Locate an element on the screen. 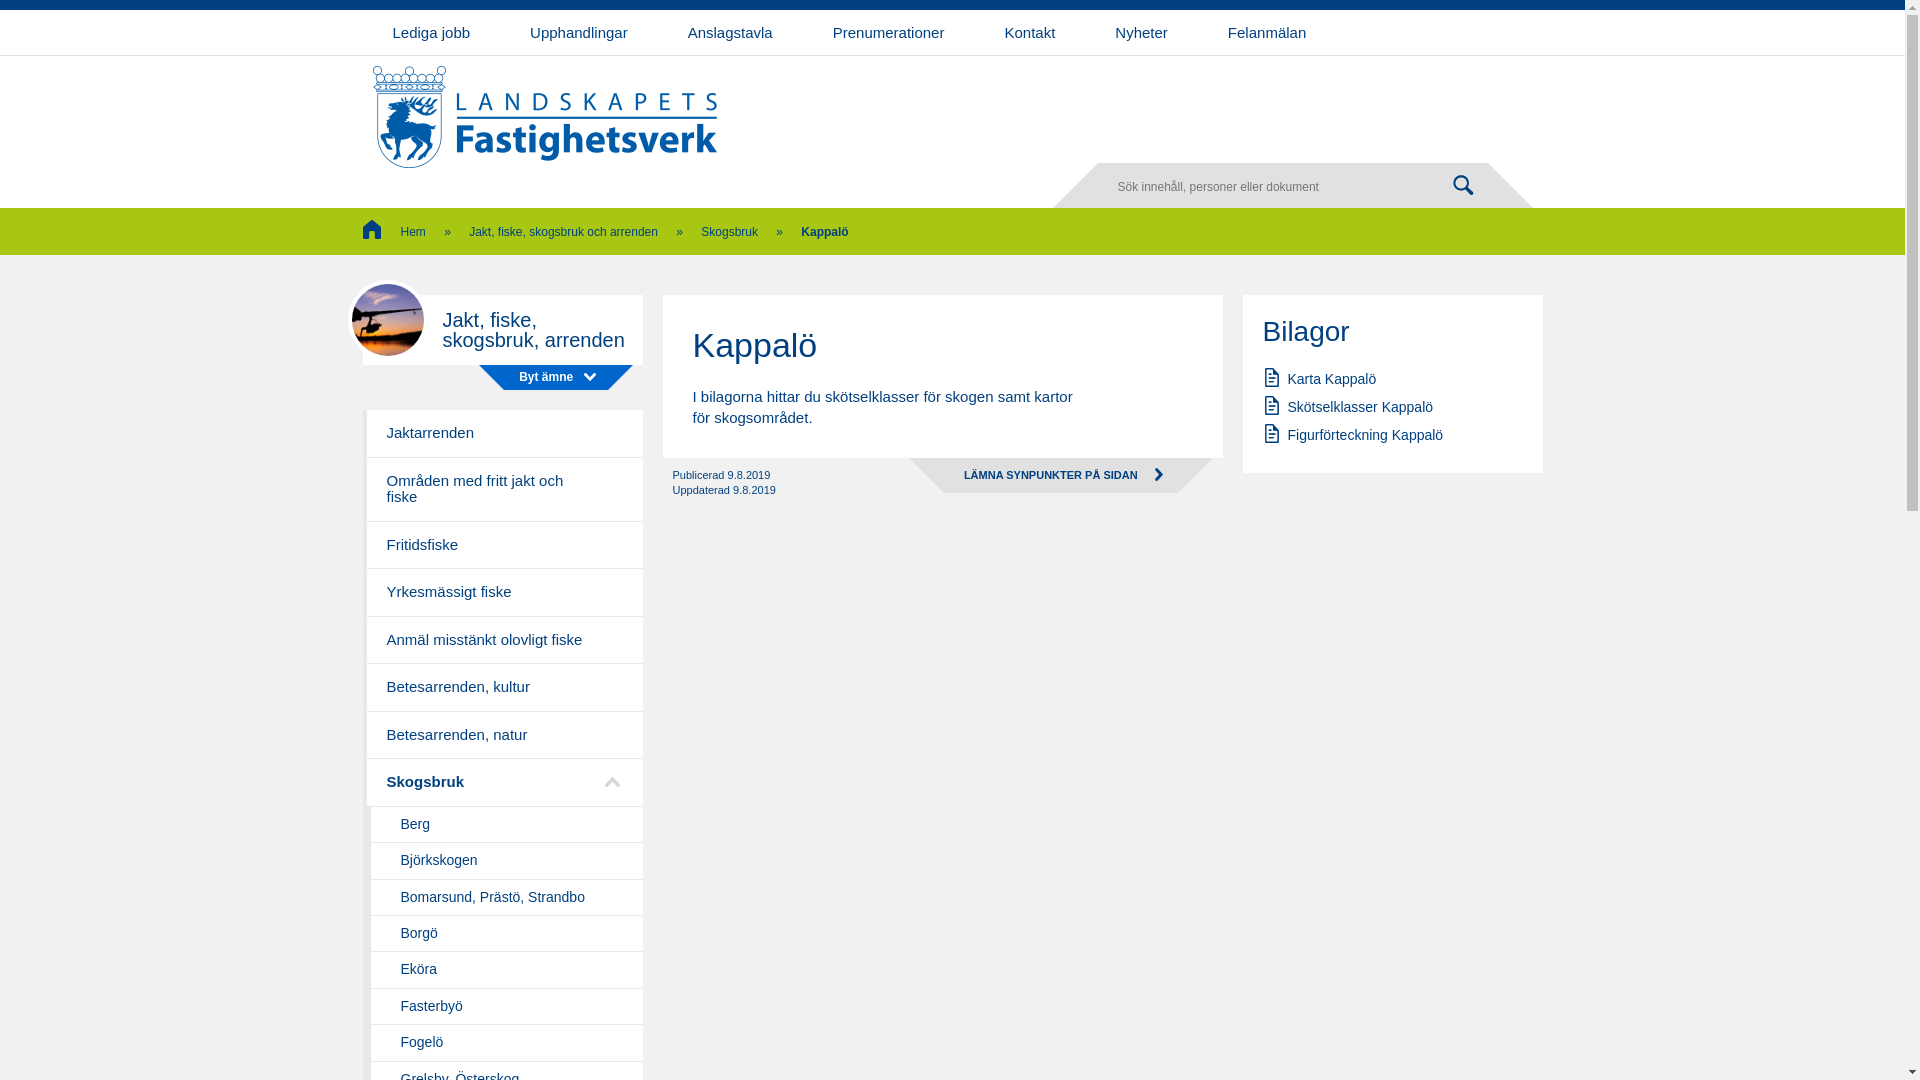  j is located at coordinates (1463, 186).